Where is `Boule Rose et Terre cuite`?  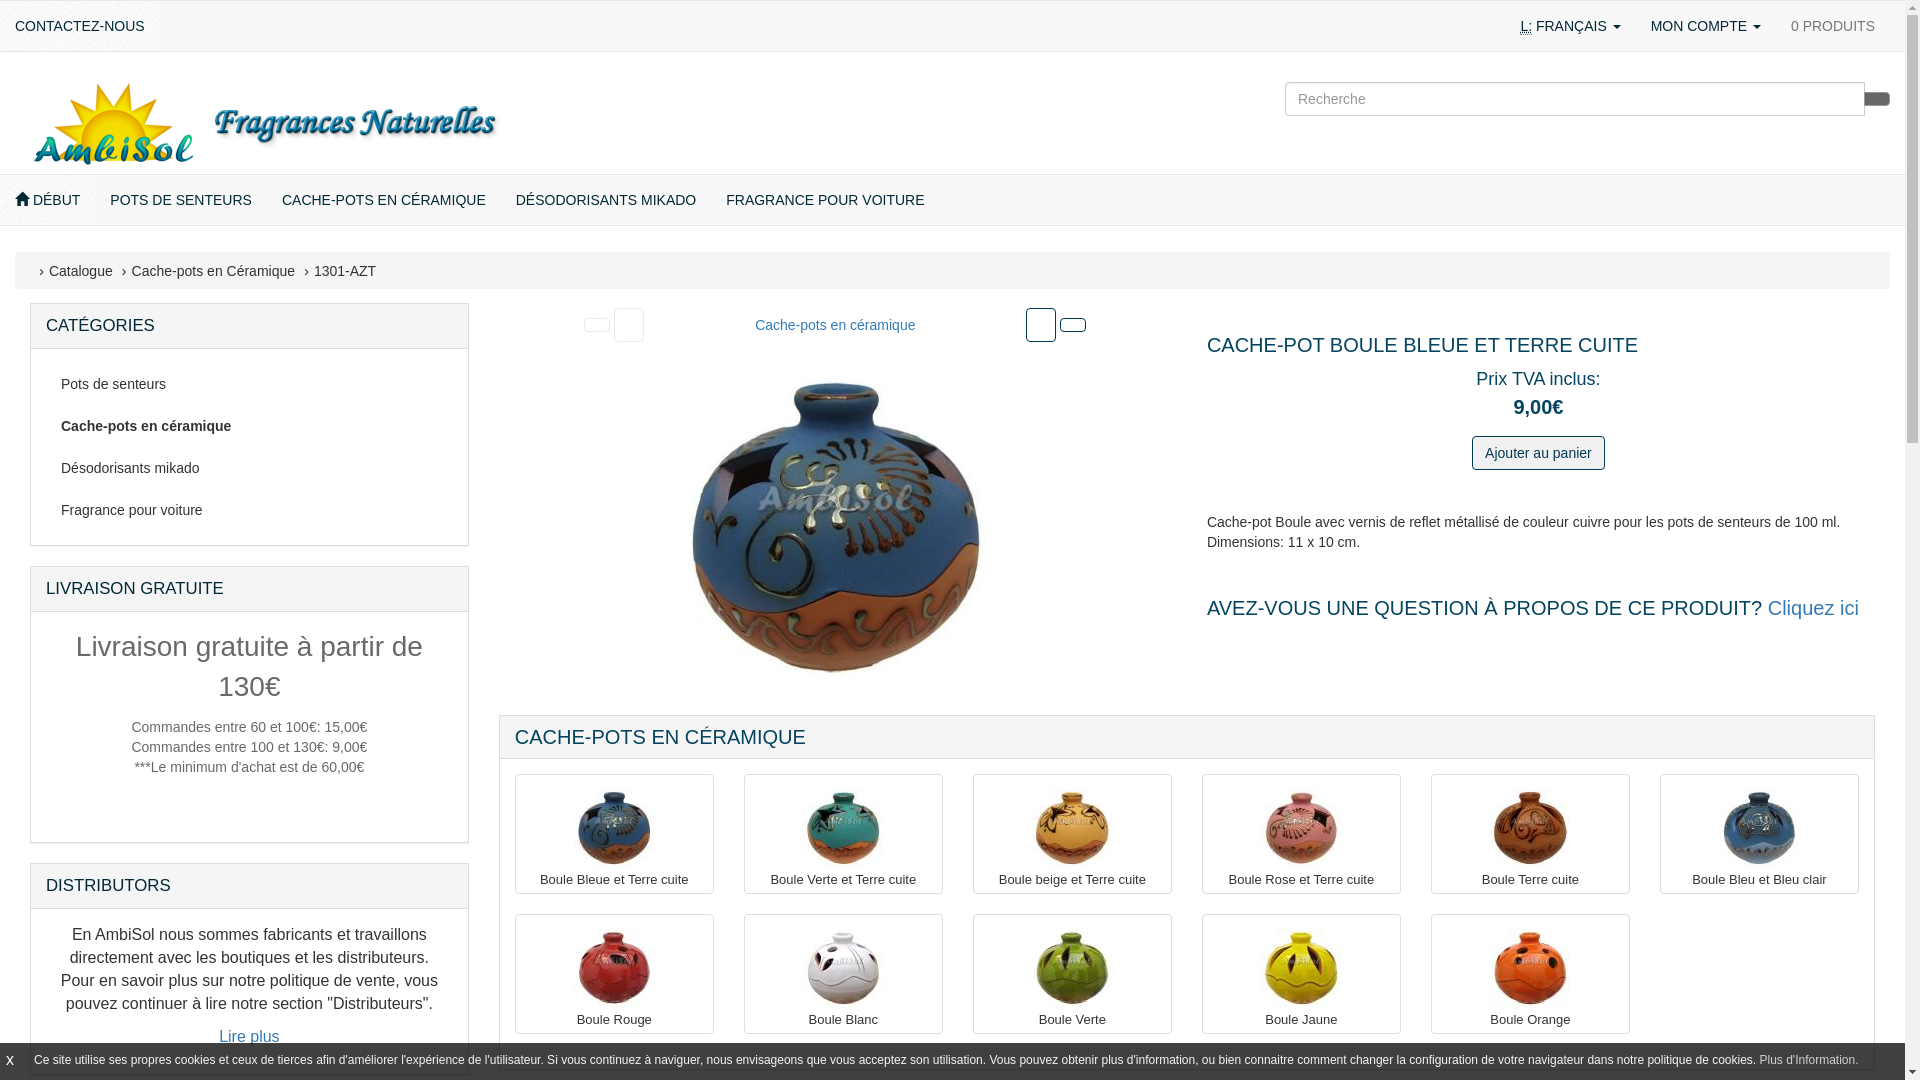 Boule Rose et Terre cuite is located at coordinates (1301, 828).